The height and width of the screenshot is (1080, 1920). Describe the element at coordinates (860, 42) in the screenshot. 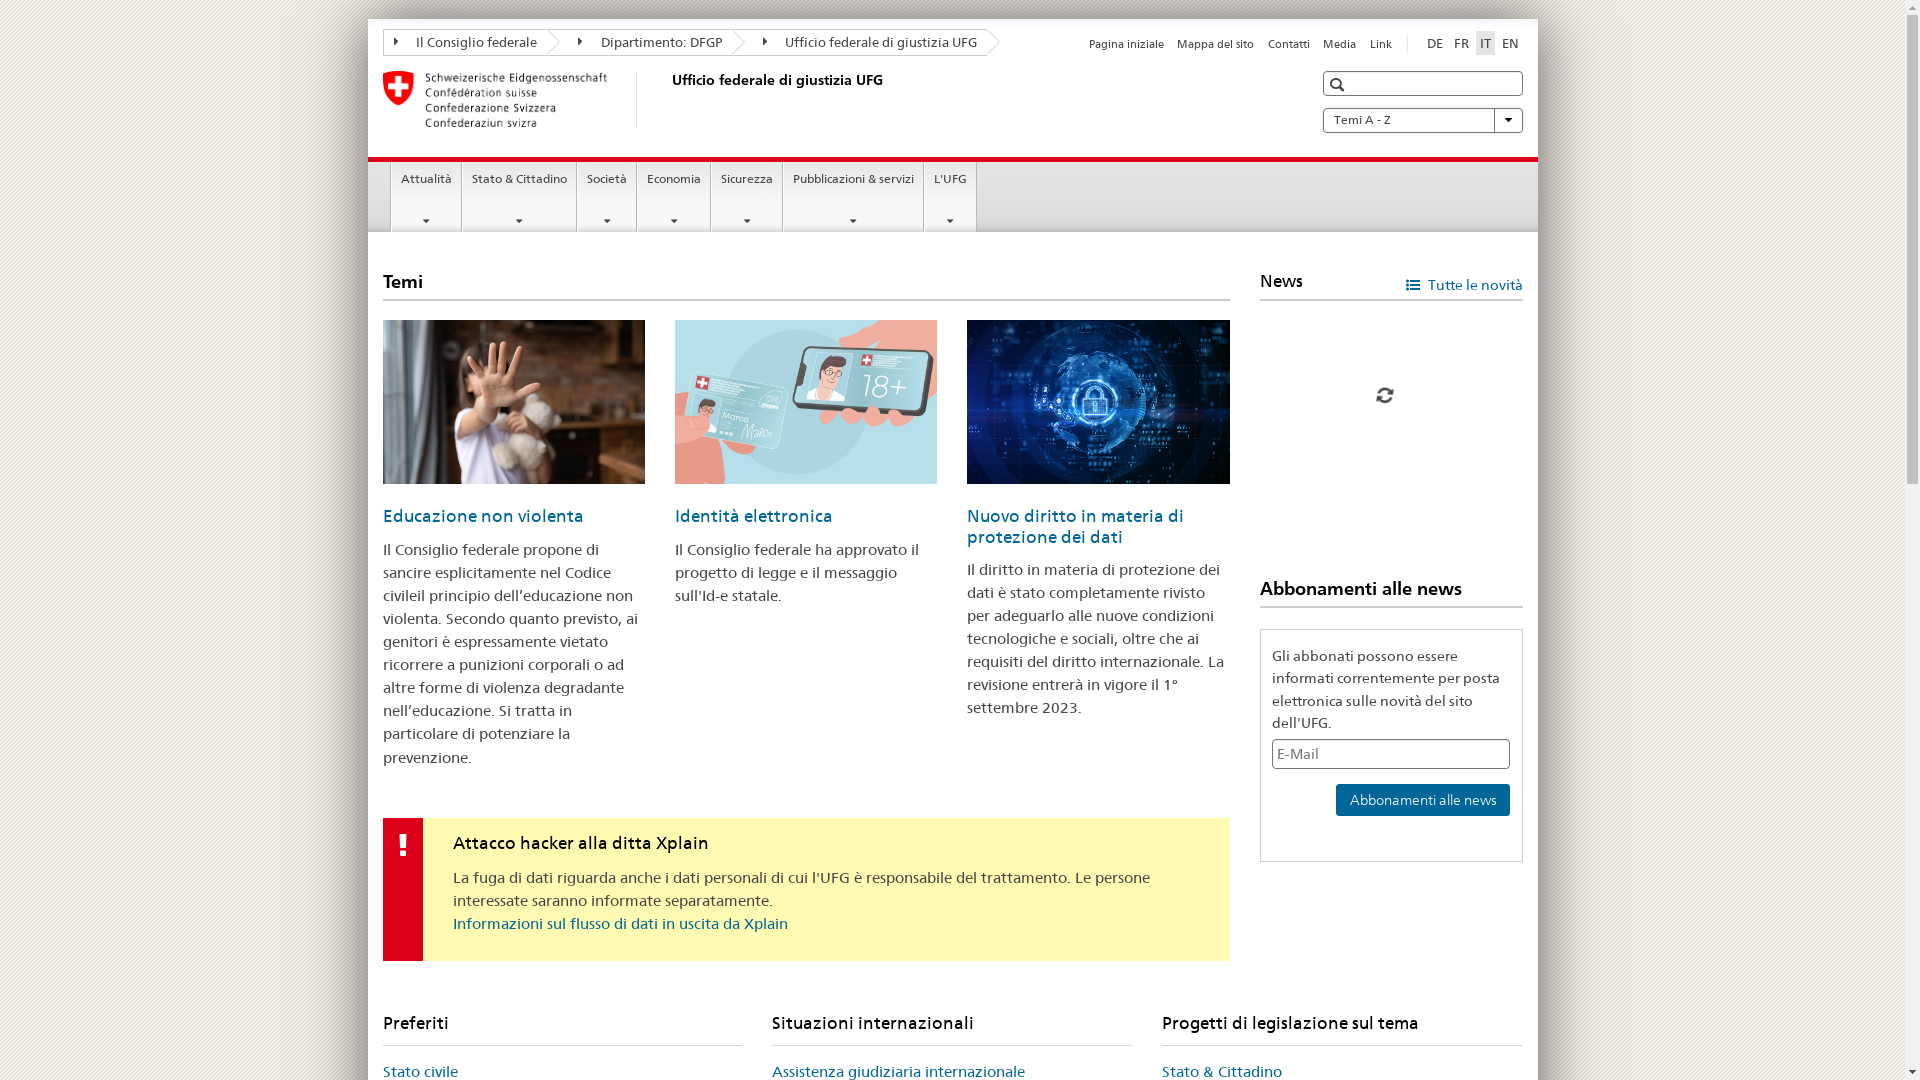

I see `Ufficio federale di giustizia UFG` at that location.